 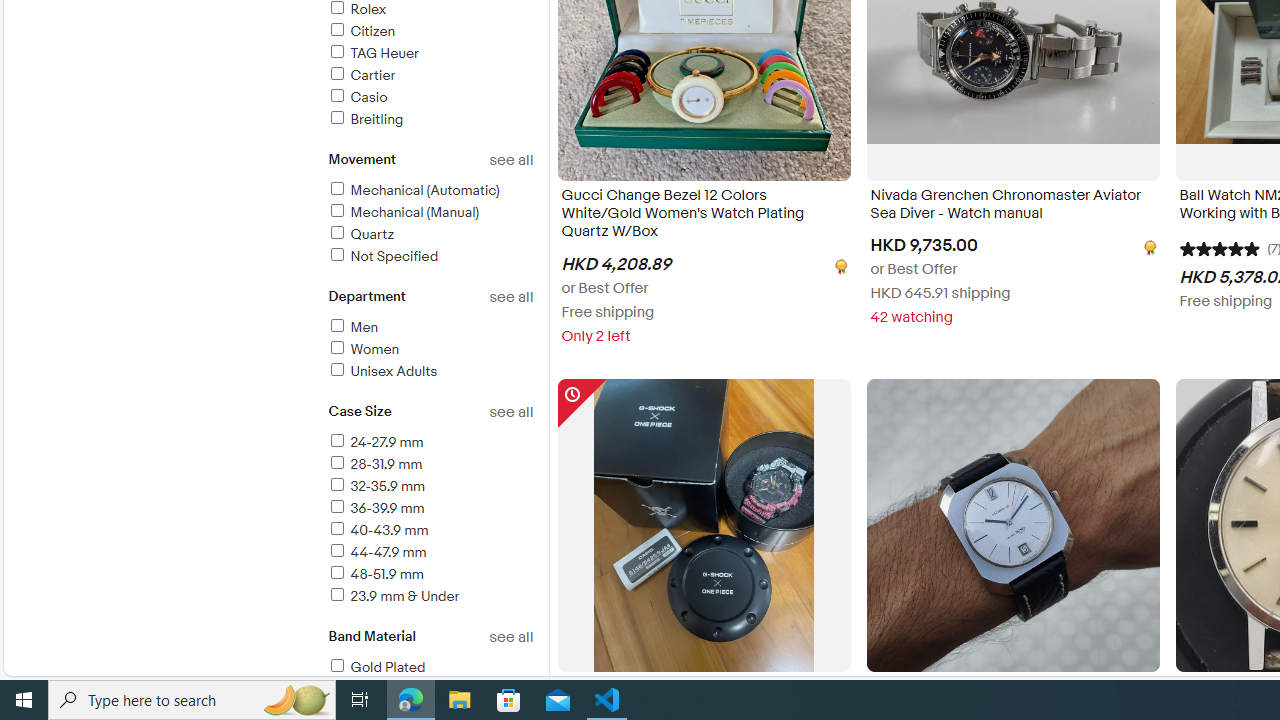 I want to click on Men, so click(x=430, y=328).